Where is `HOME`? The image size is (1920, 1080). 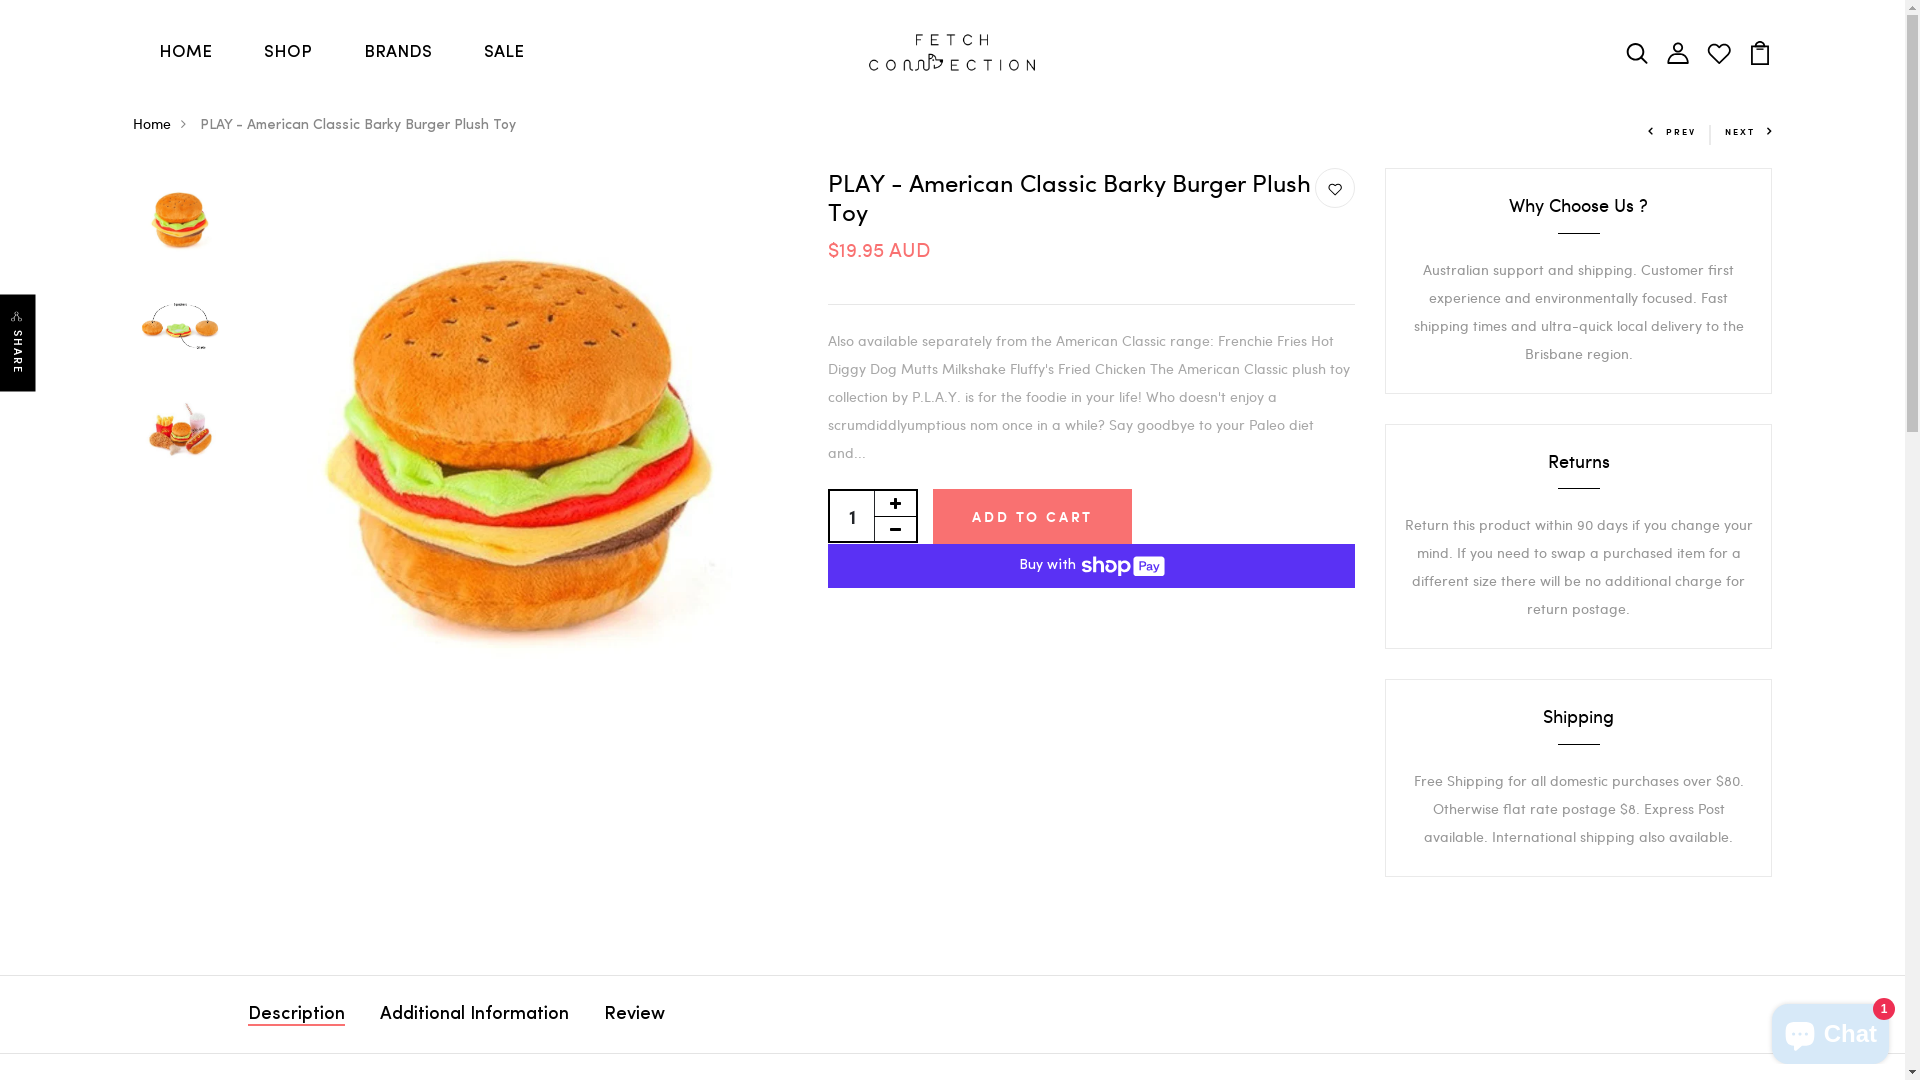
HOME is located at coordinates (184, 53).